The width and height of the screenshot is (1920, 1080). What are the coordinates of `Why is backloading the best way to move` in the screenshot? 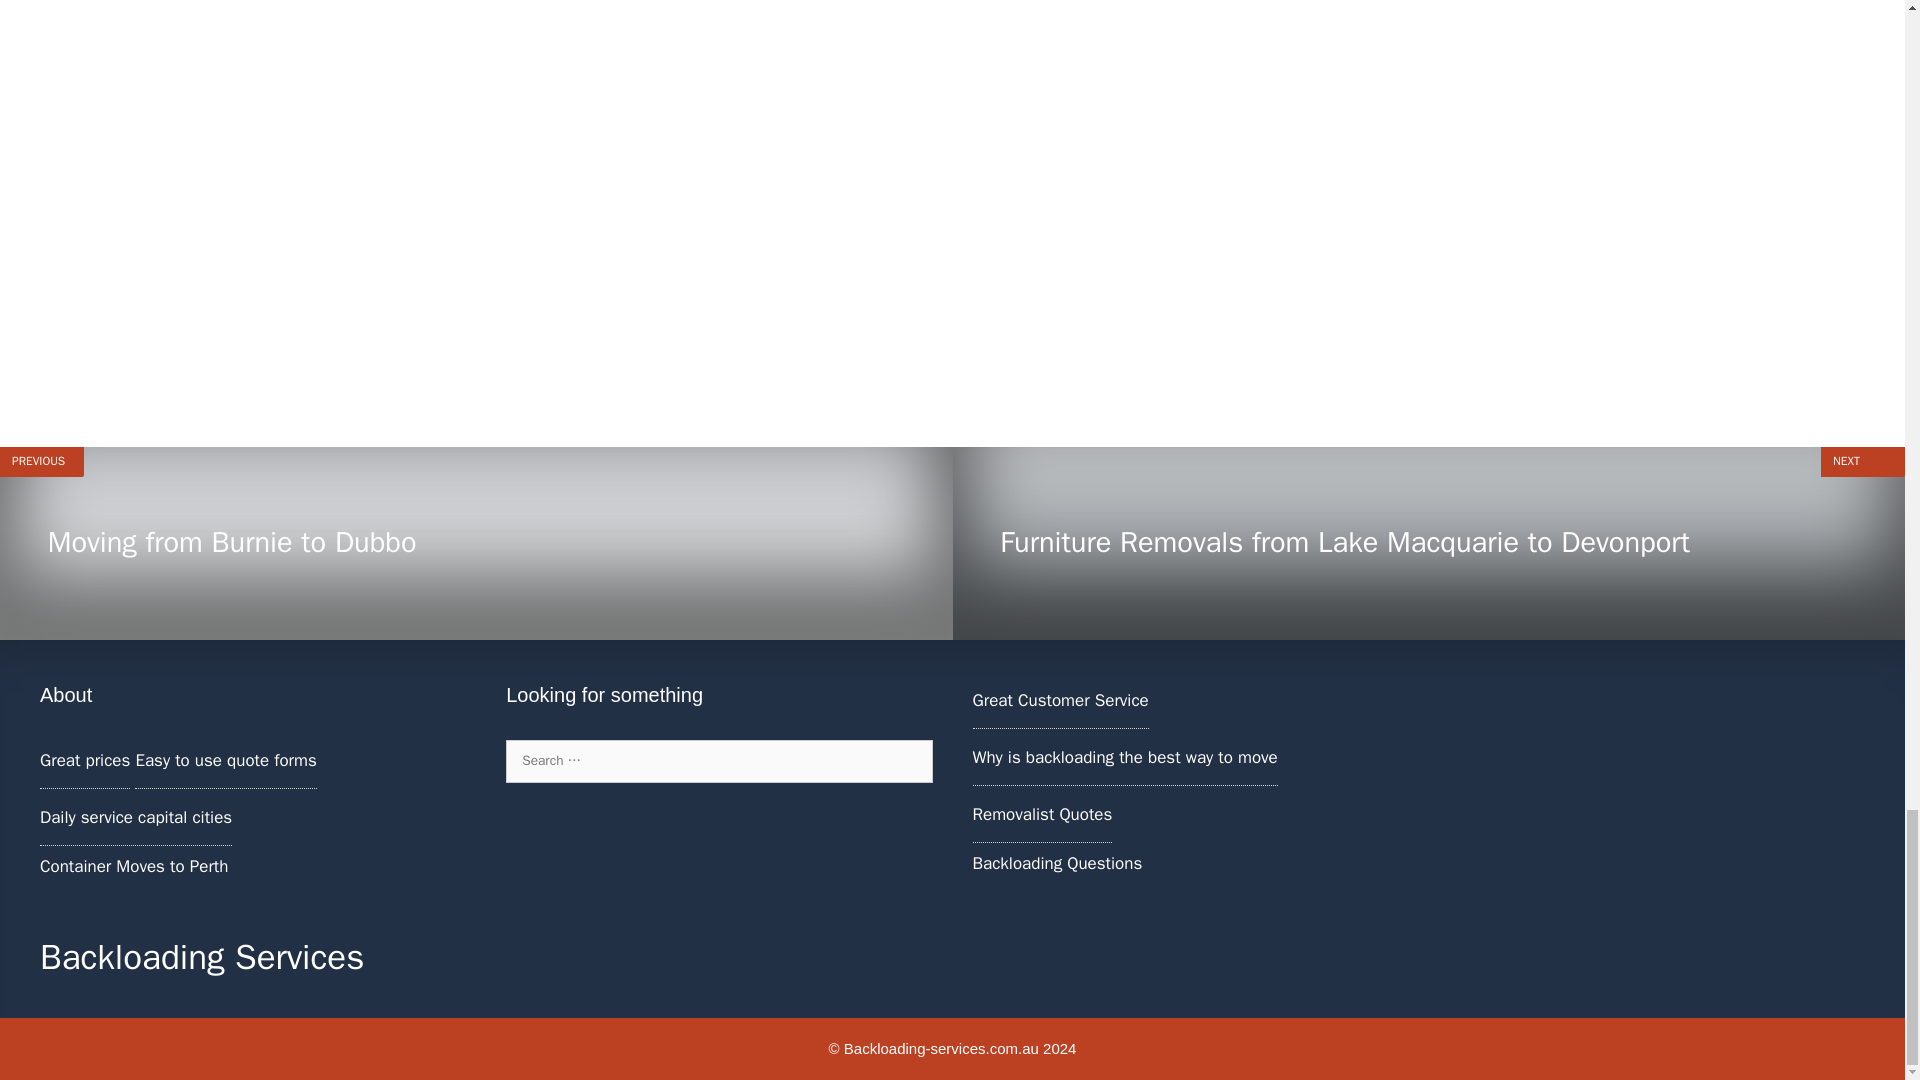 It's located at (1124, 757).